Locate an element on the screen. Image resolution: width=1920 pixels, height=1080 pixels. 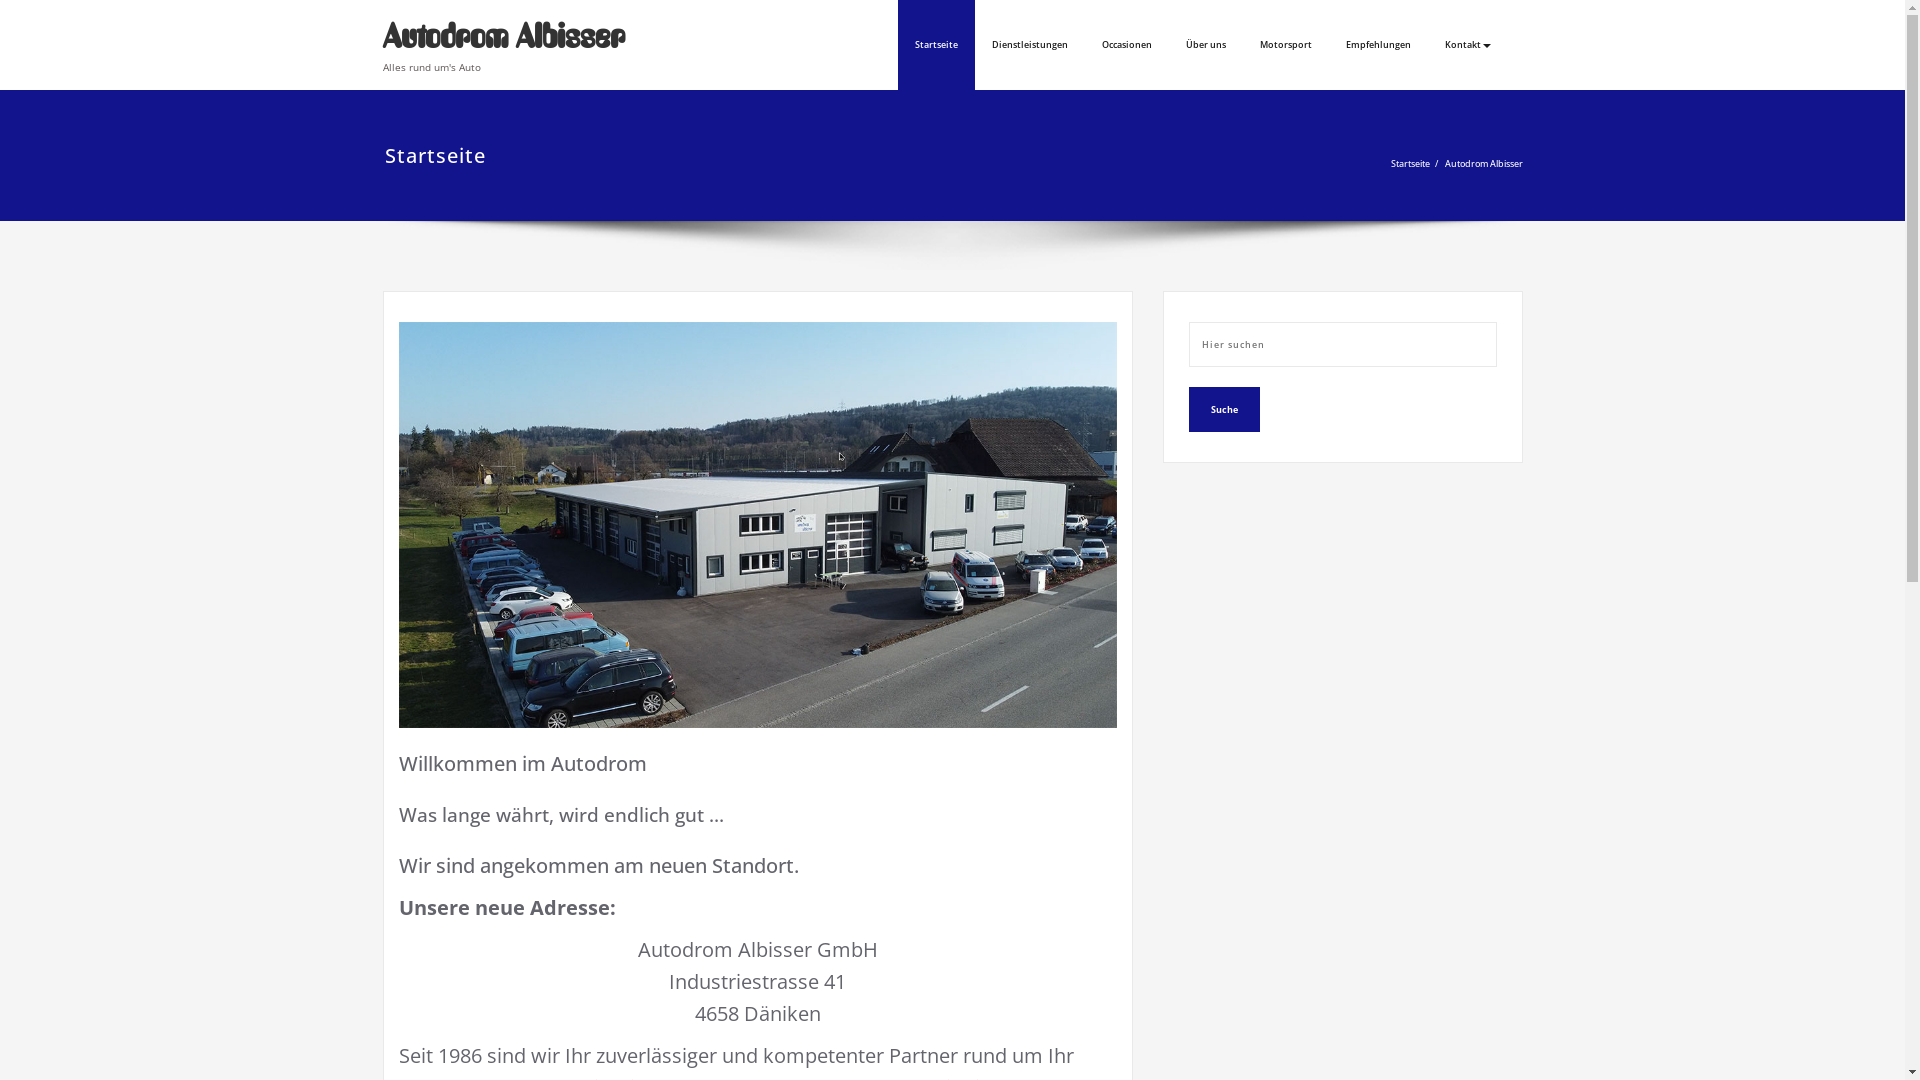
Suche is located at coordinates (1224, 410).